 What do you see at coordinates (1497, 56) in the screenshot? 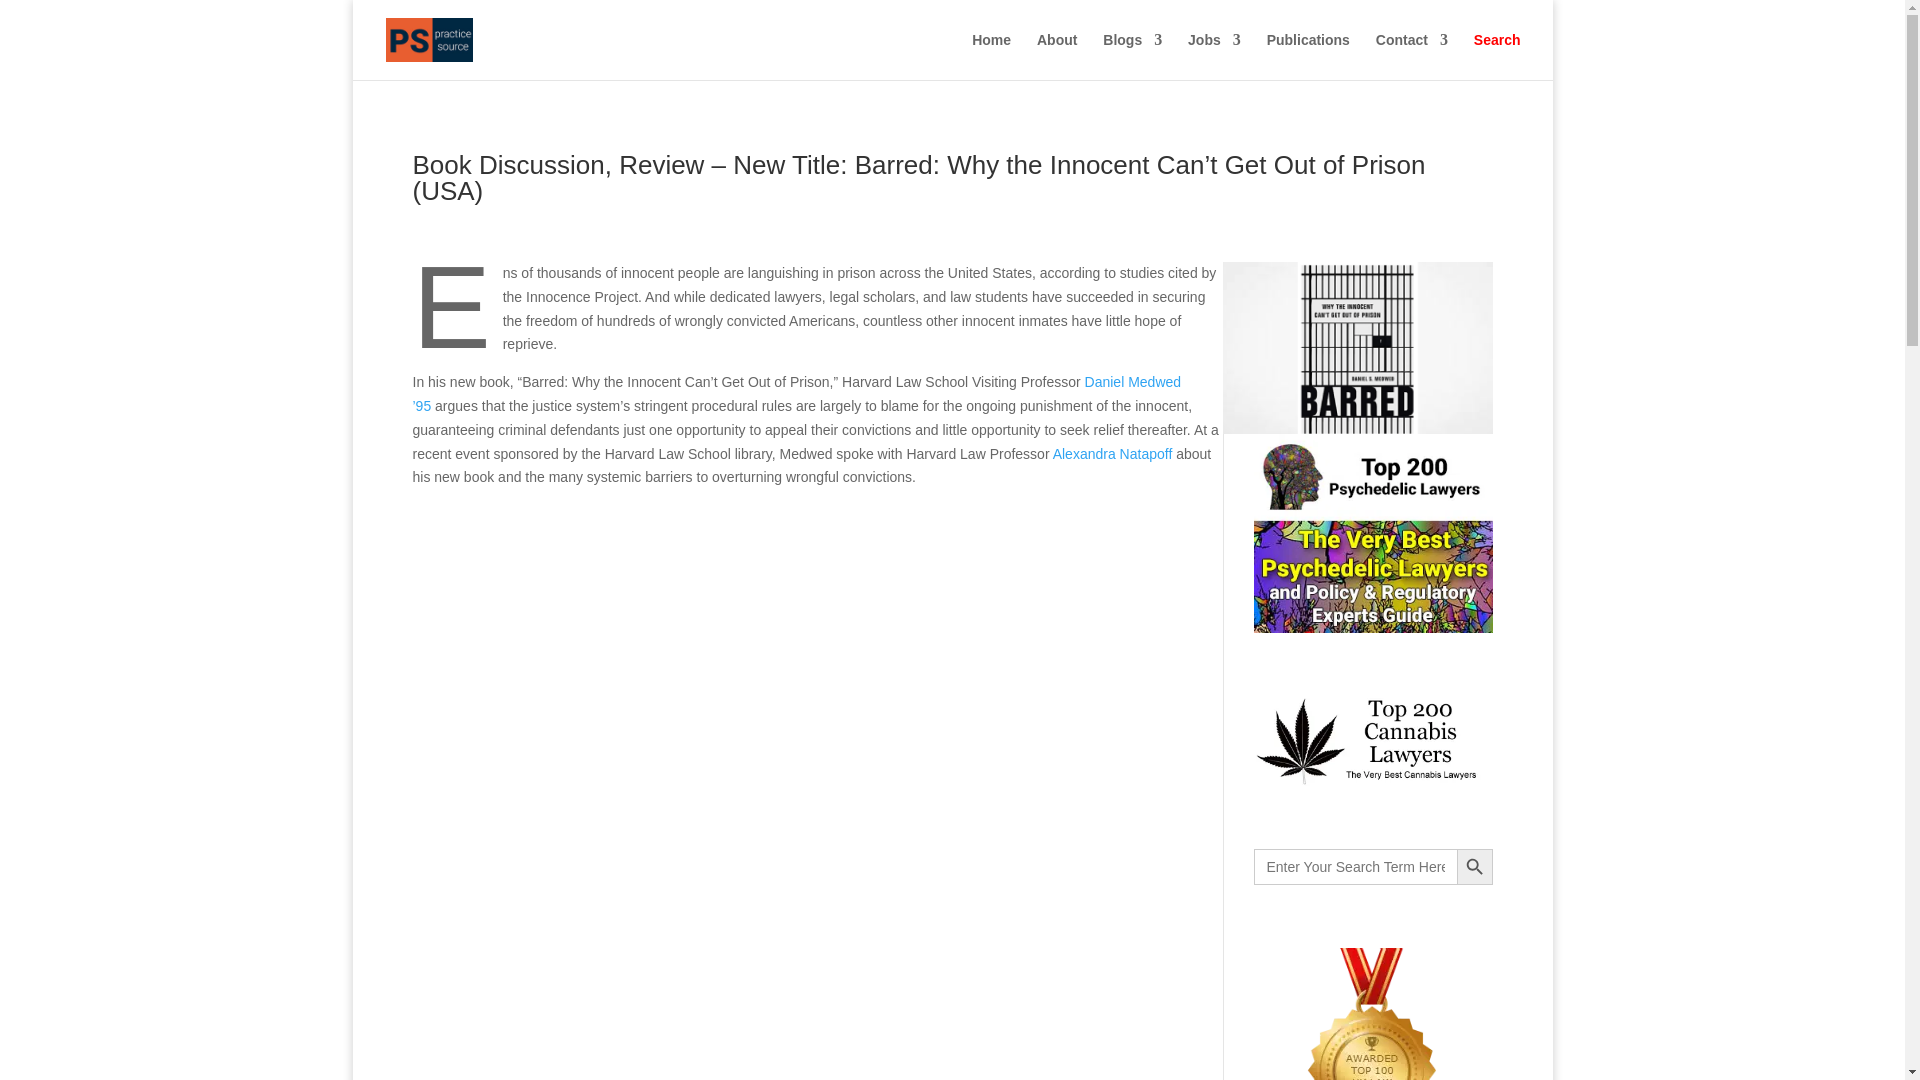
I see `Search` at bounding box center [1497, 56].